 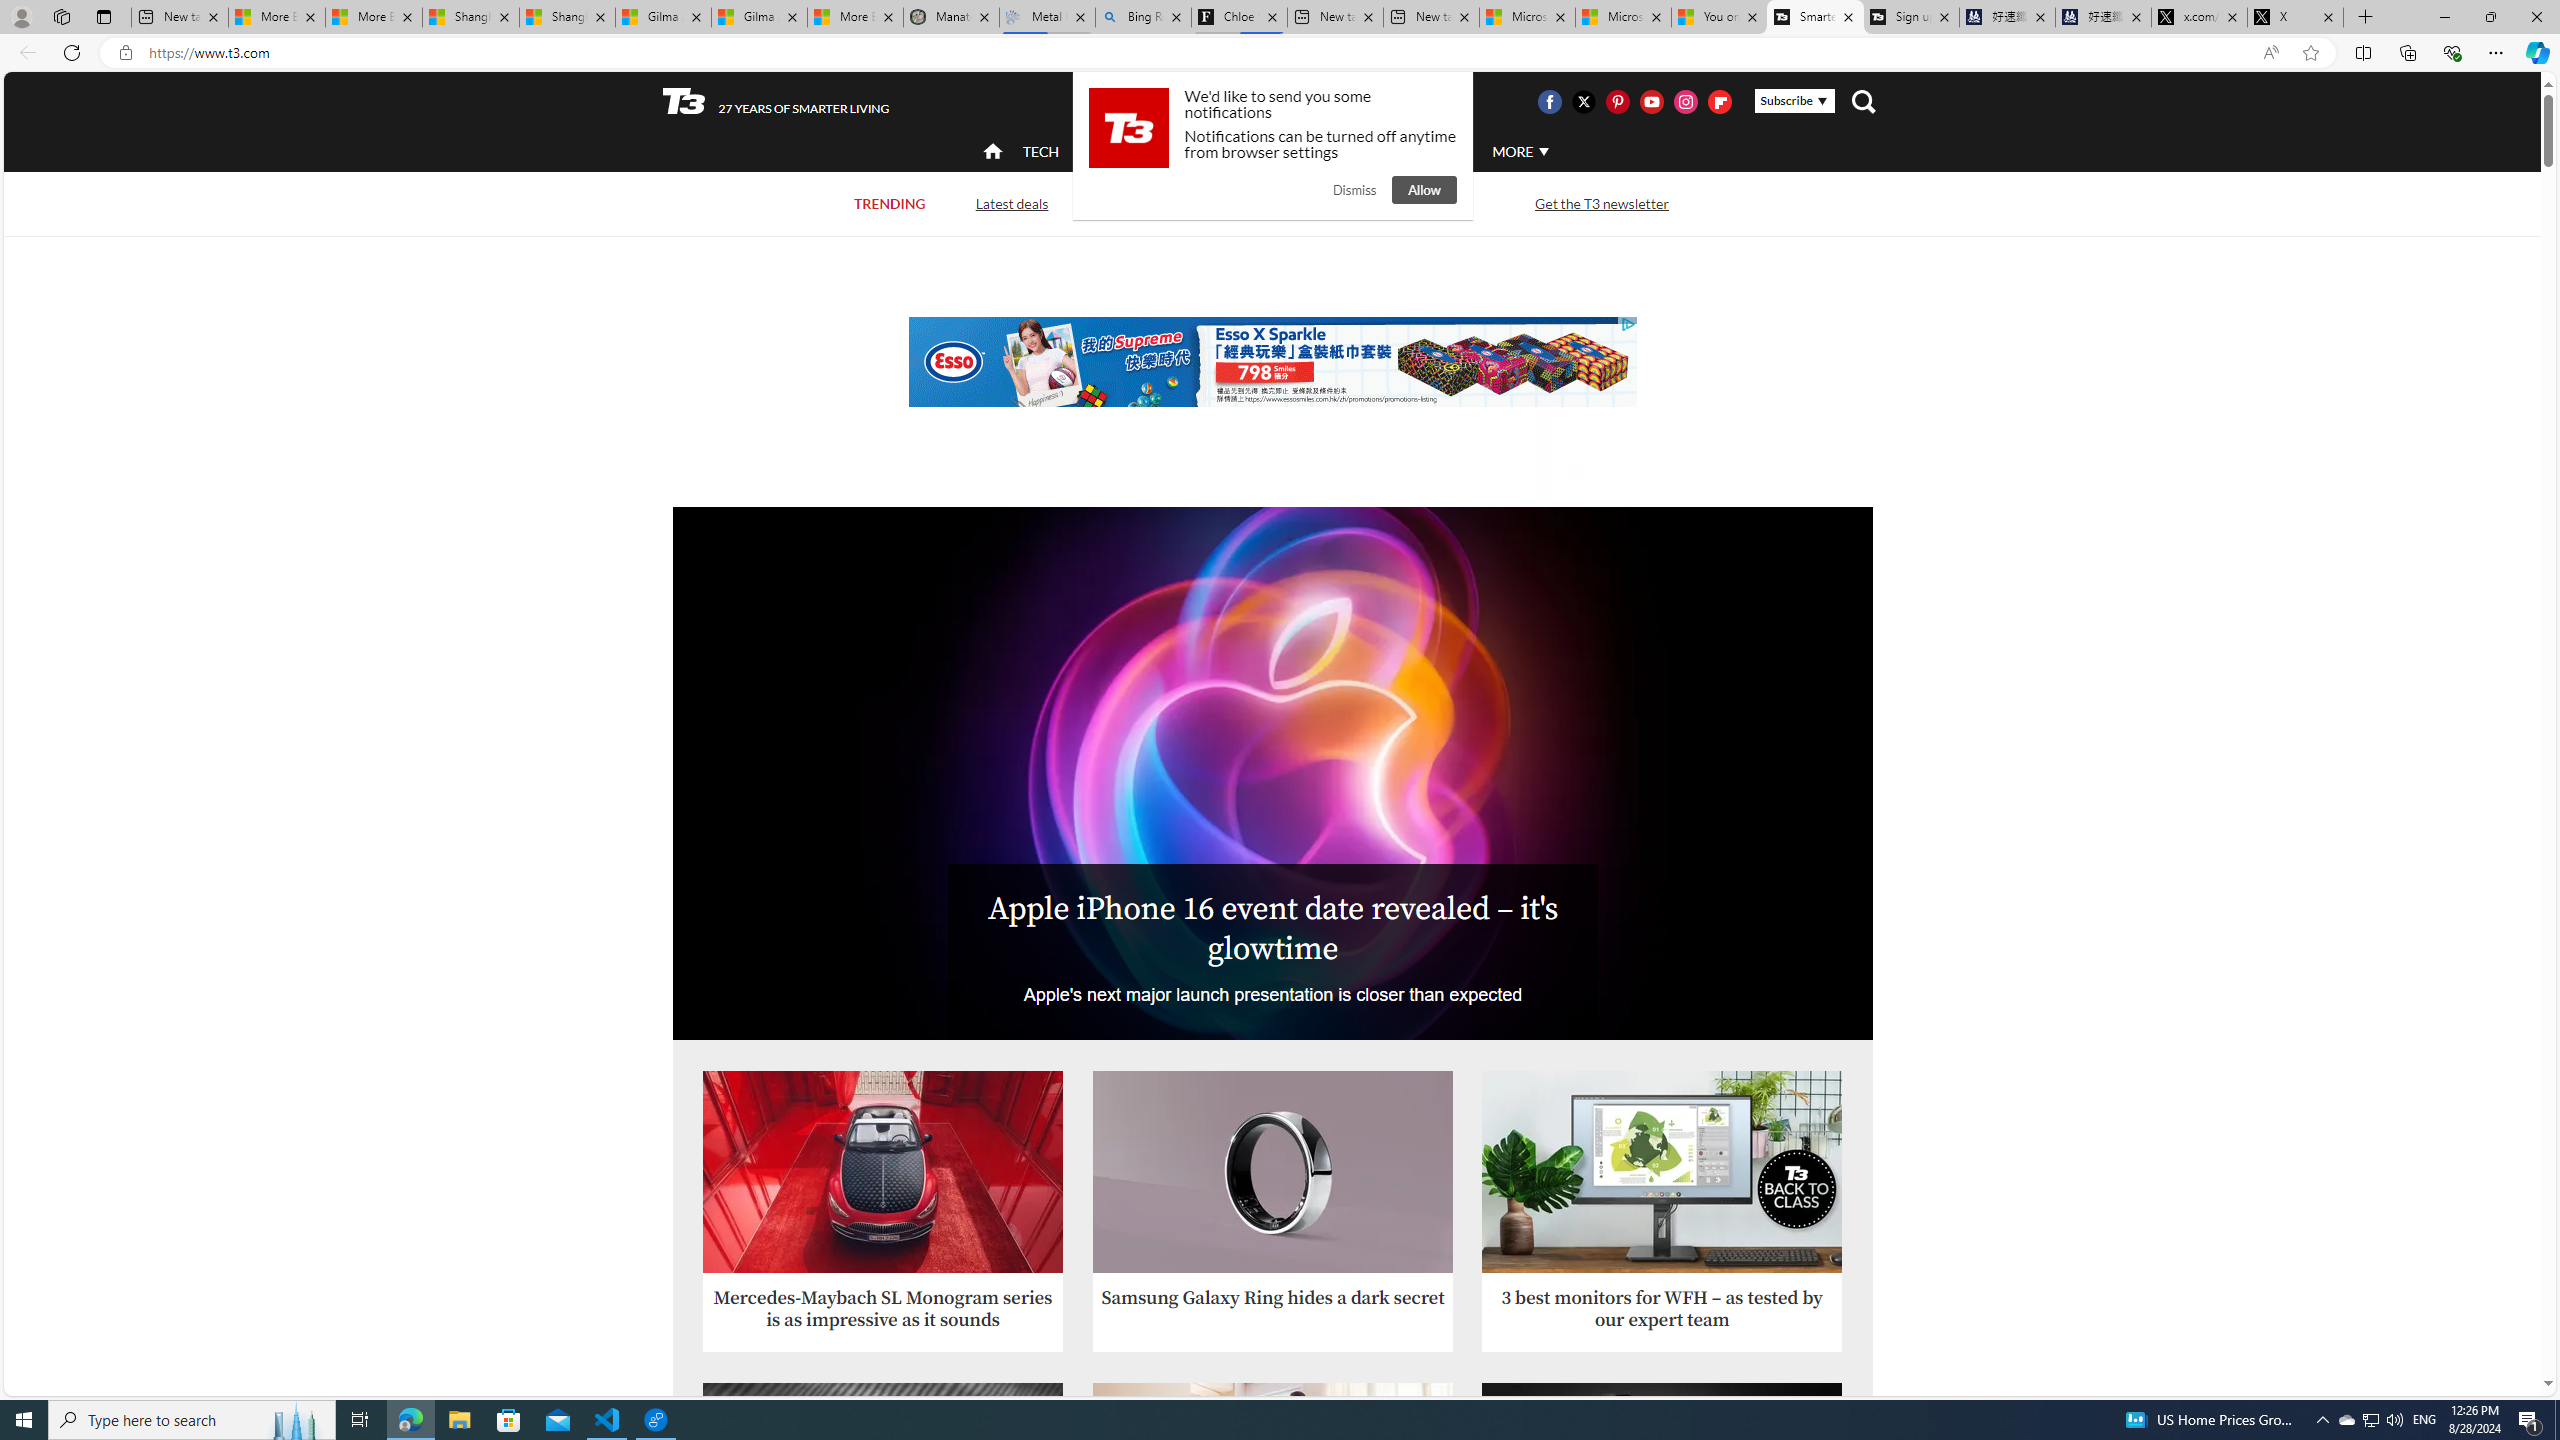 I want to click on flag of UK, so click(x=1323, y=101).